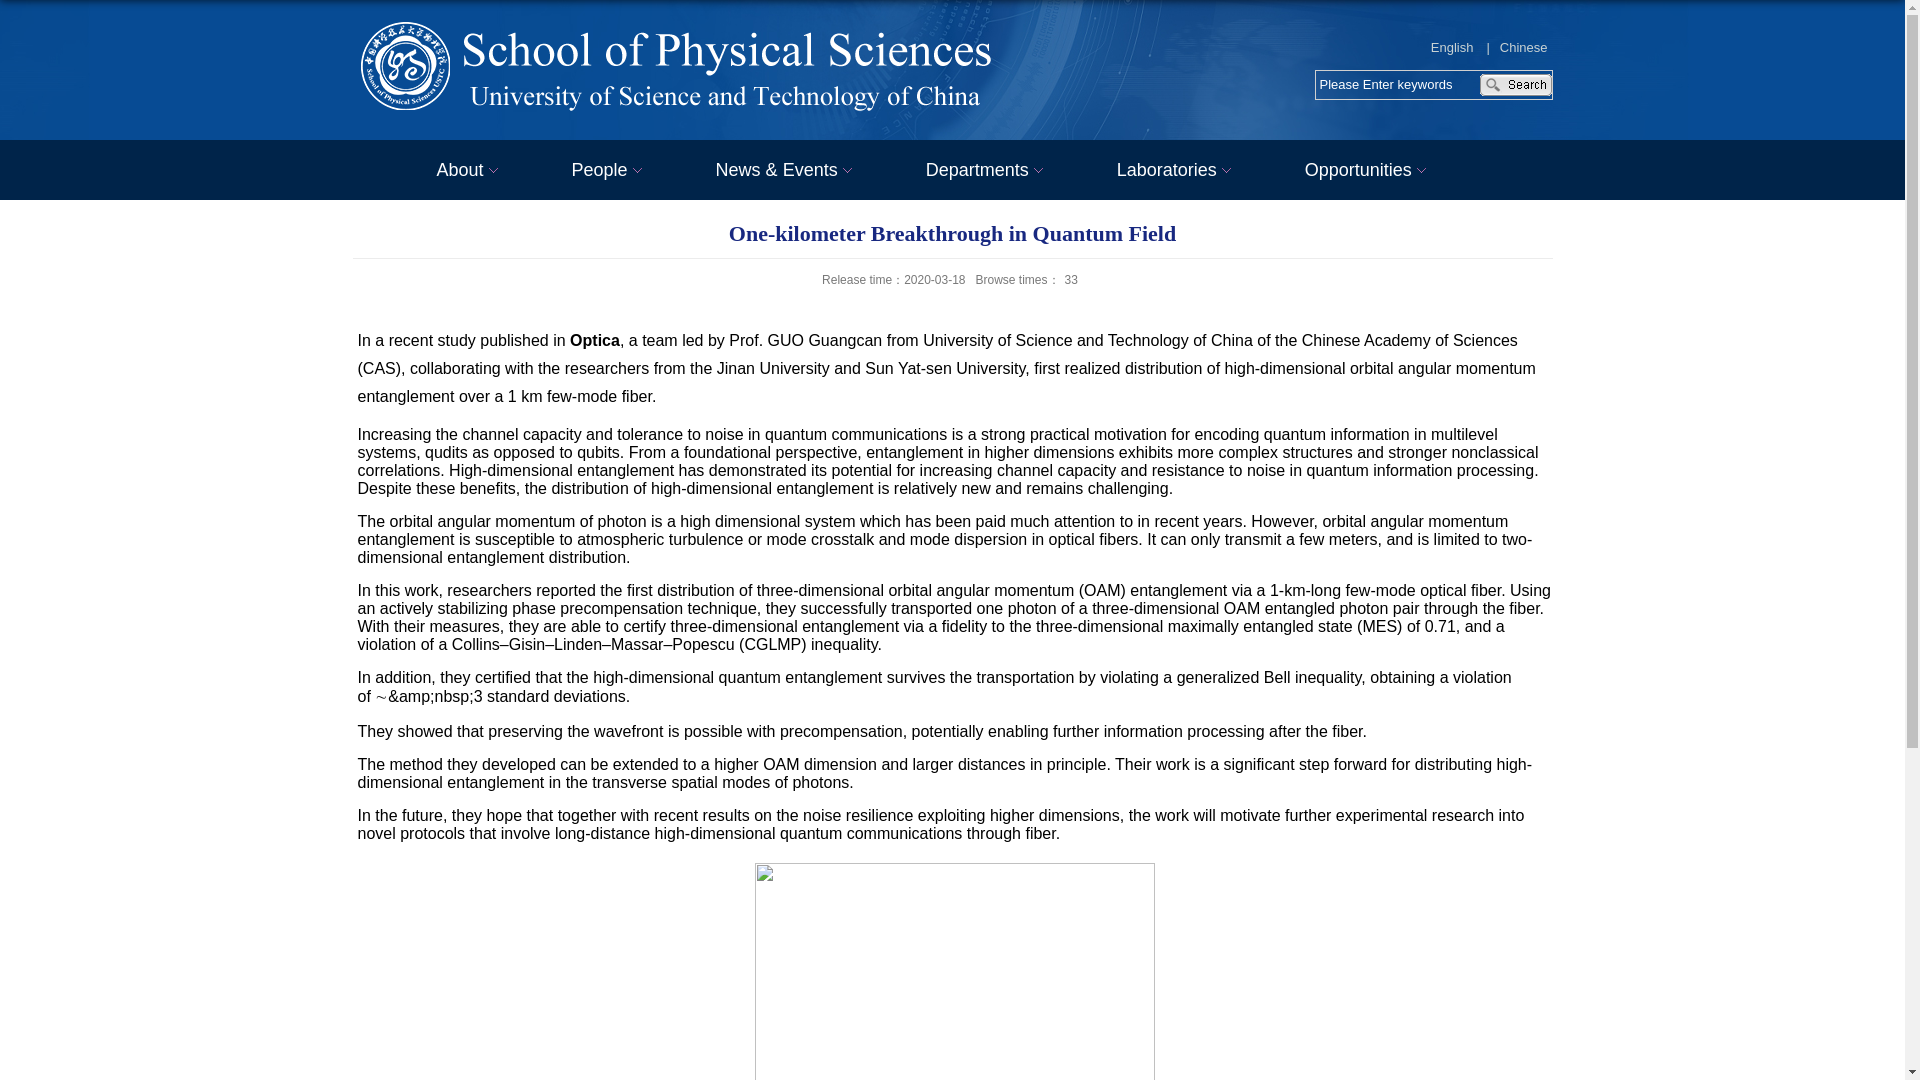 This screenshot has height=1080, width=1920. What do you see at coordinates (1368, 170) in the screenshot?
I see `Opportunities` at bounding box center [1368, 170].